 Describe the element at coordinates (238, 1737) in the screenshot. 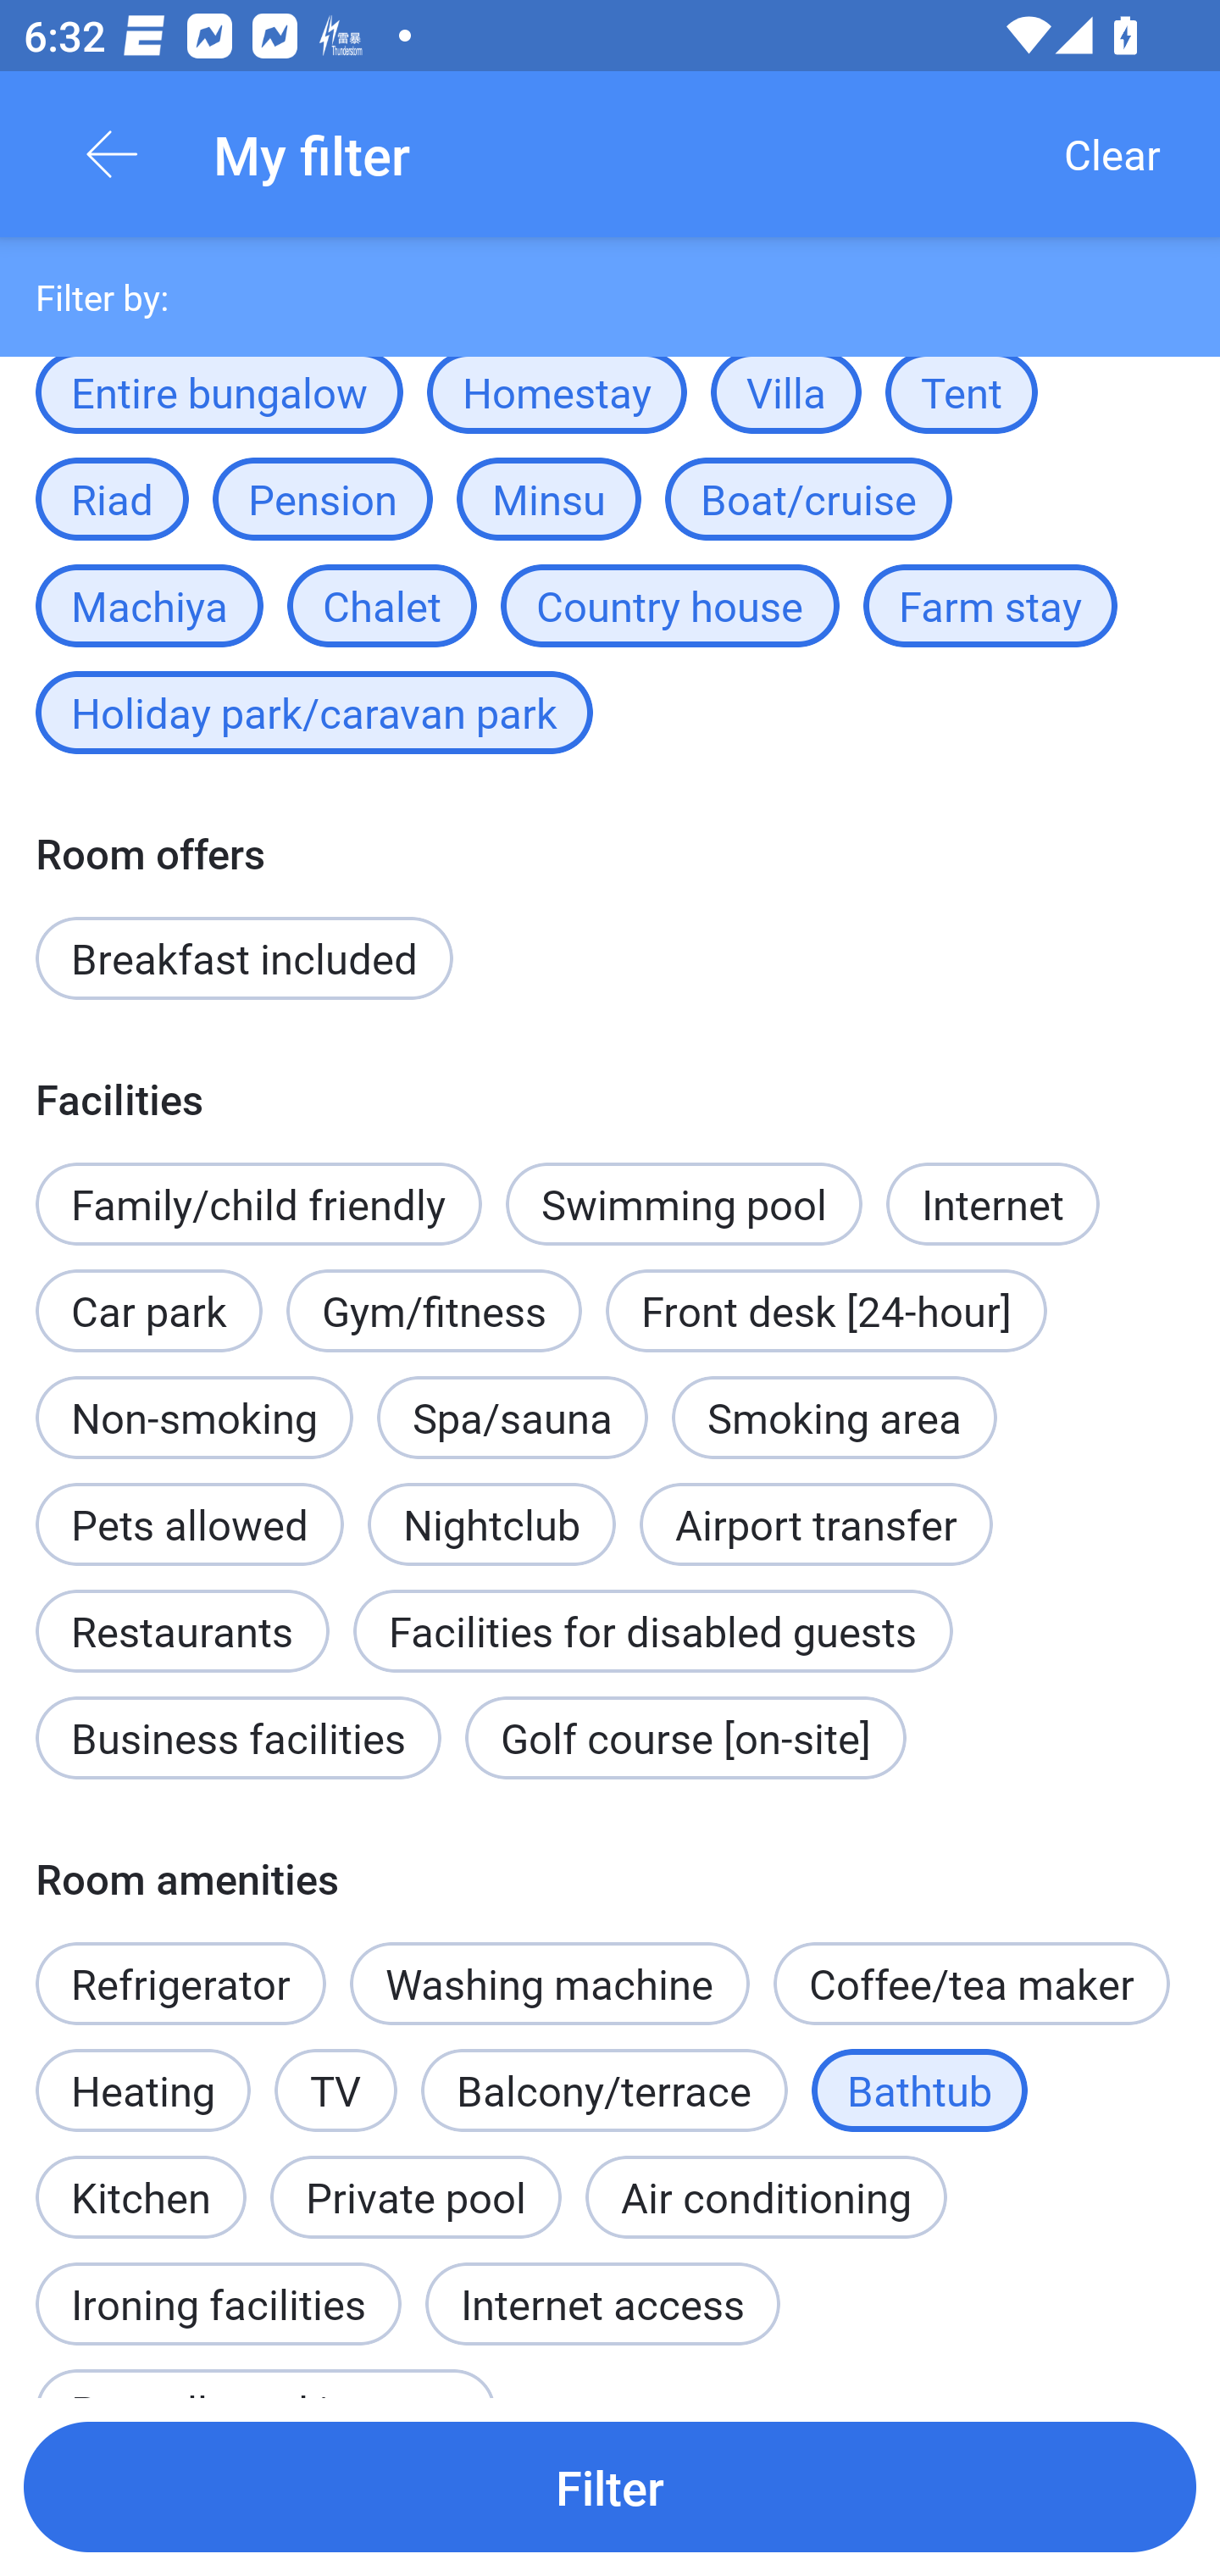

I see `Business facilities` at that location.